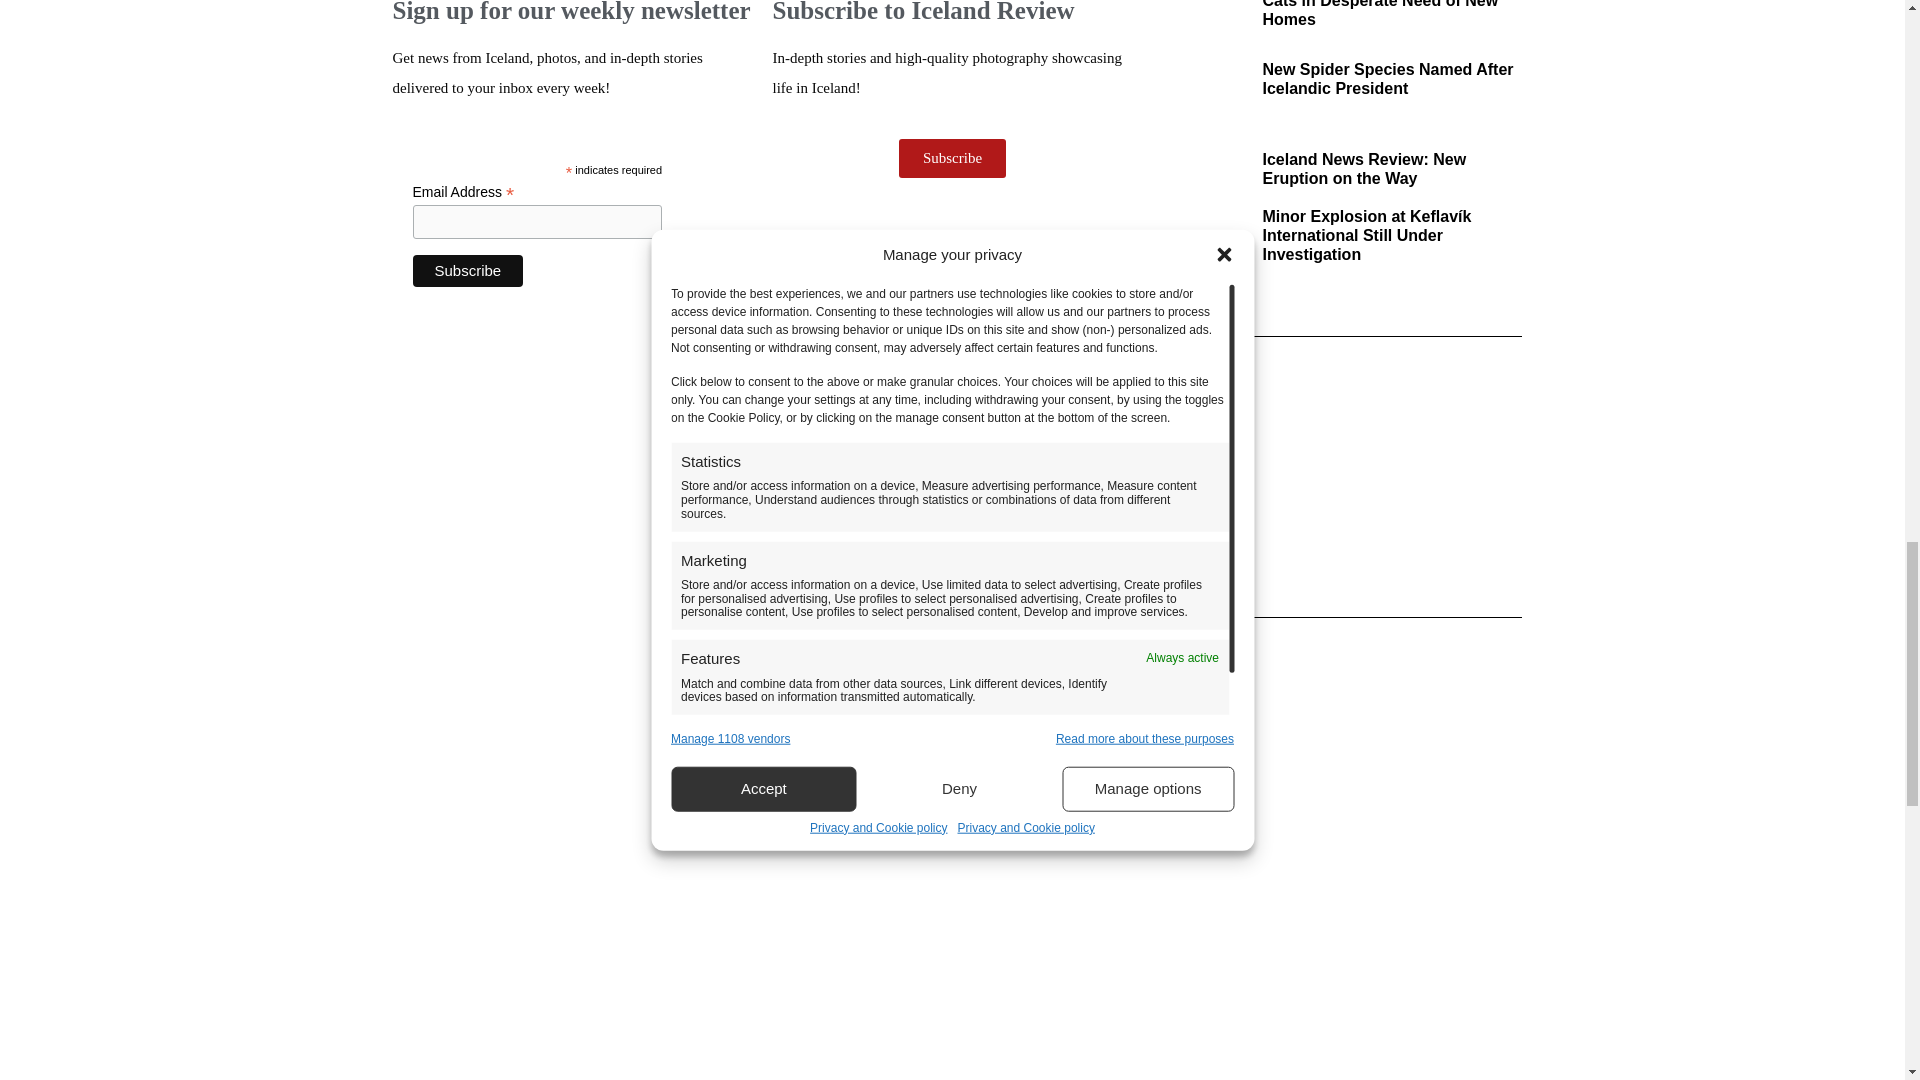 This screenshot has width=1920, height=1080. Describe the element at coordinates (1364, 168) in the screenshot. I see `Iceland News Review: New Eruption on the Way` at that location.